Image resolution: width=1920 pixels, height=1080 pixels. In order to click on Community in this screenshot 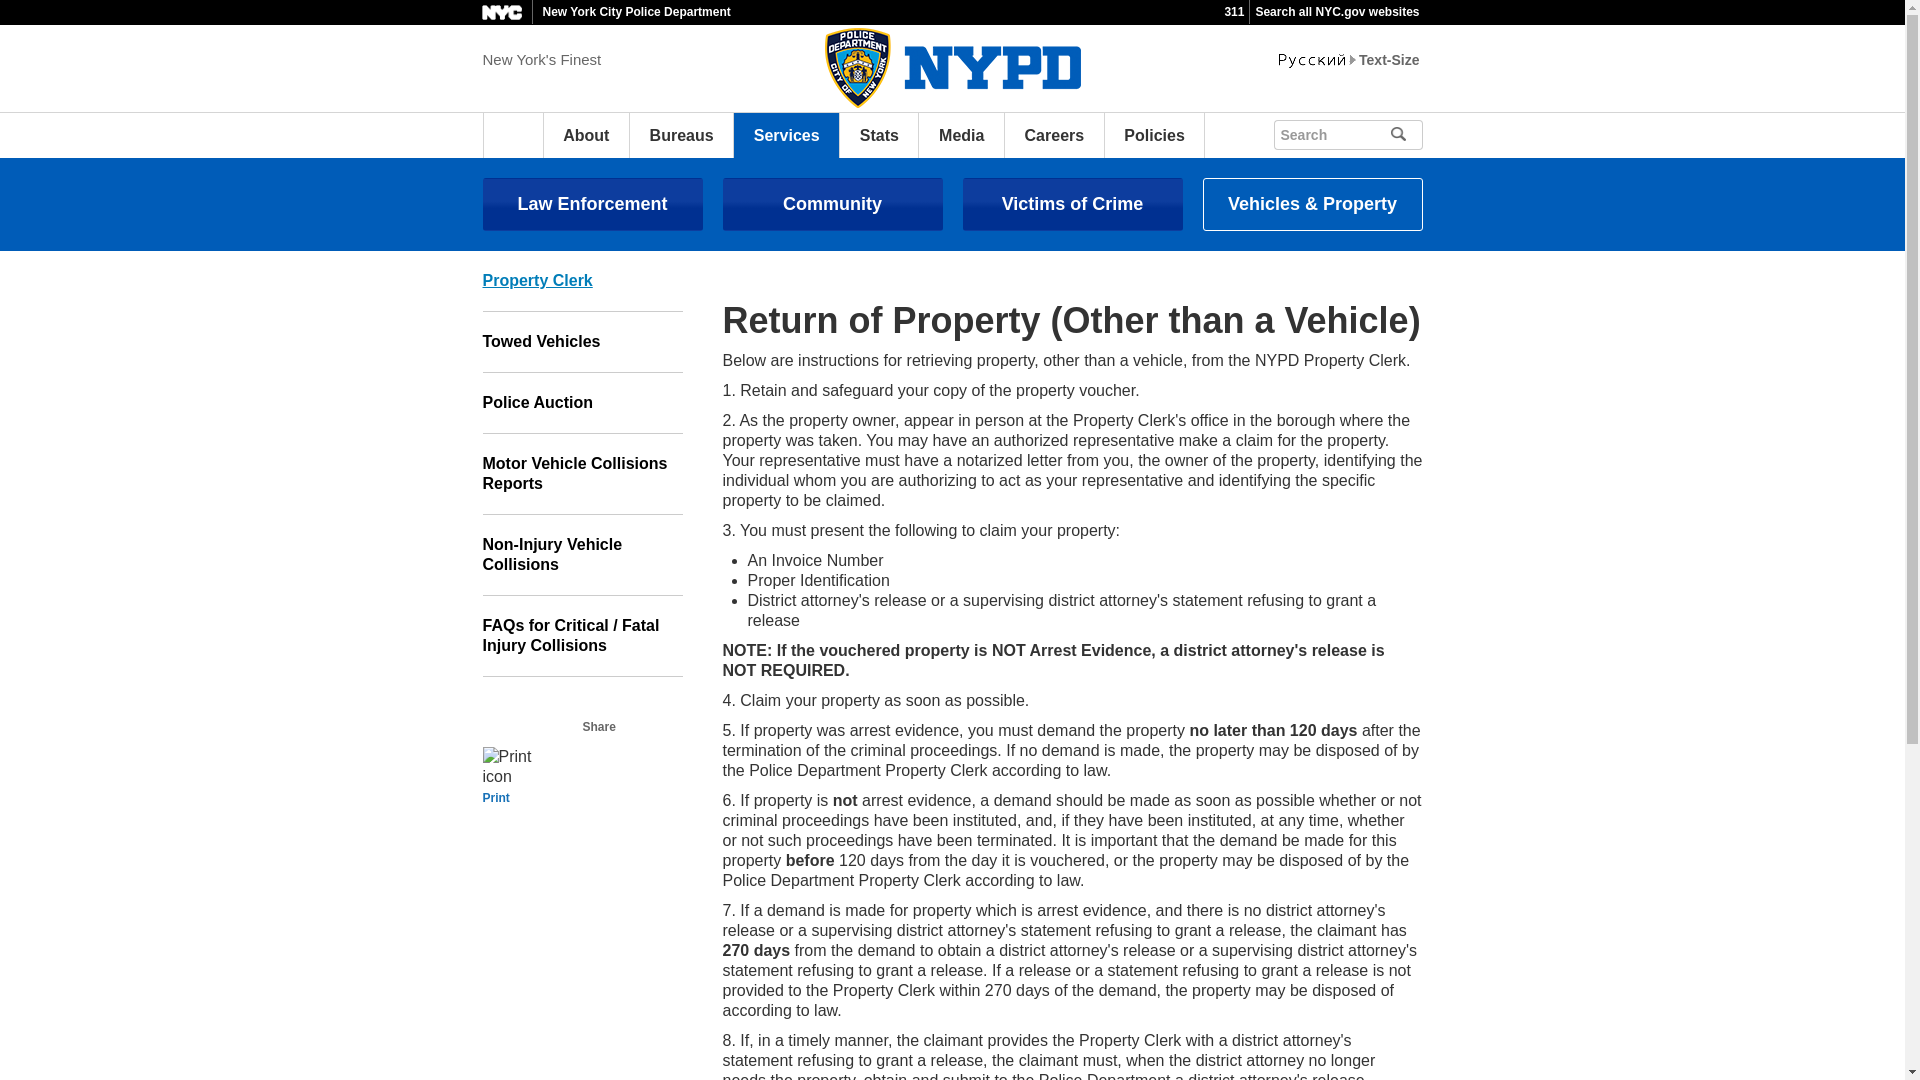, I will do `click(832, 204)`.